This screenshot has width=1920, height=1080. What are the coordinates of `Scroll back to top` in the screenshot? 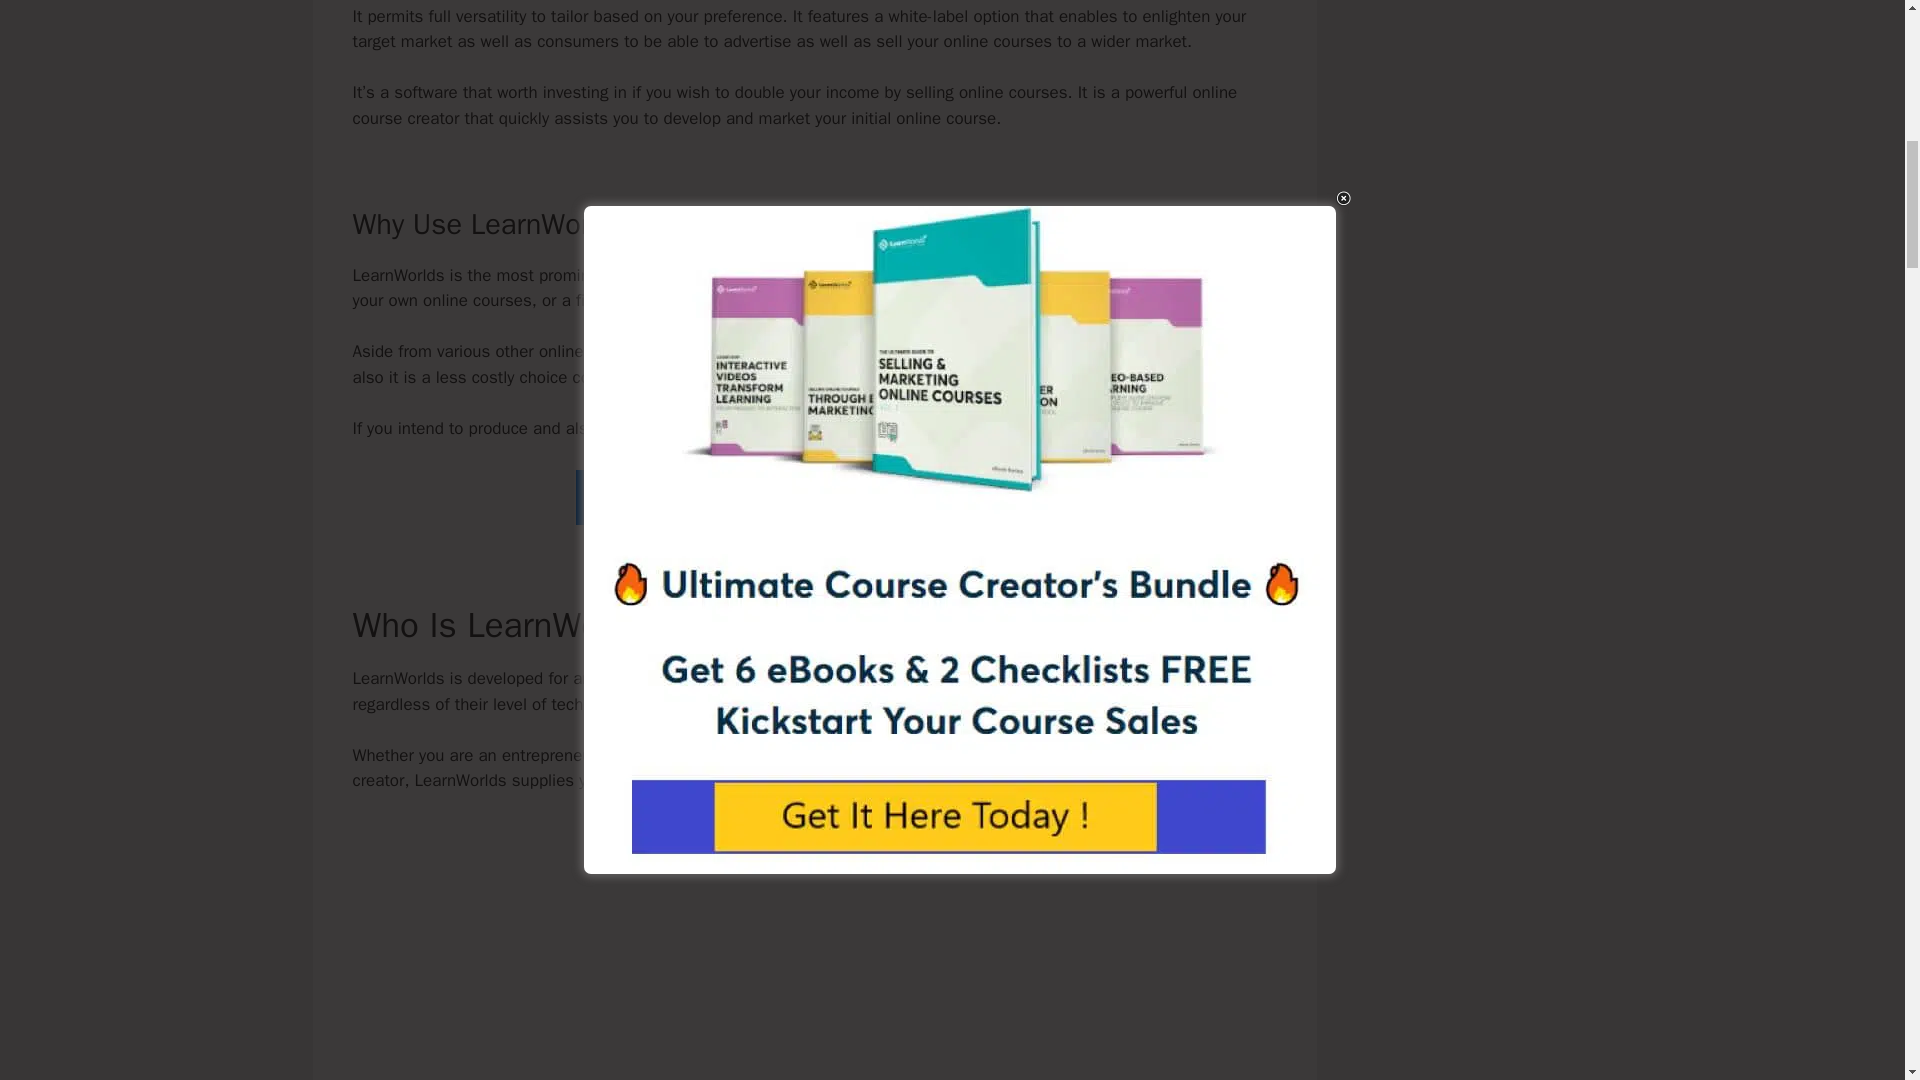 It's located at (1855, 949).